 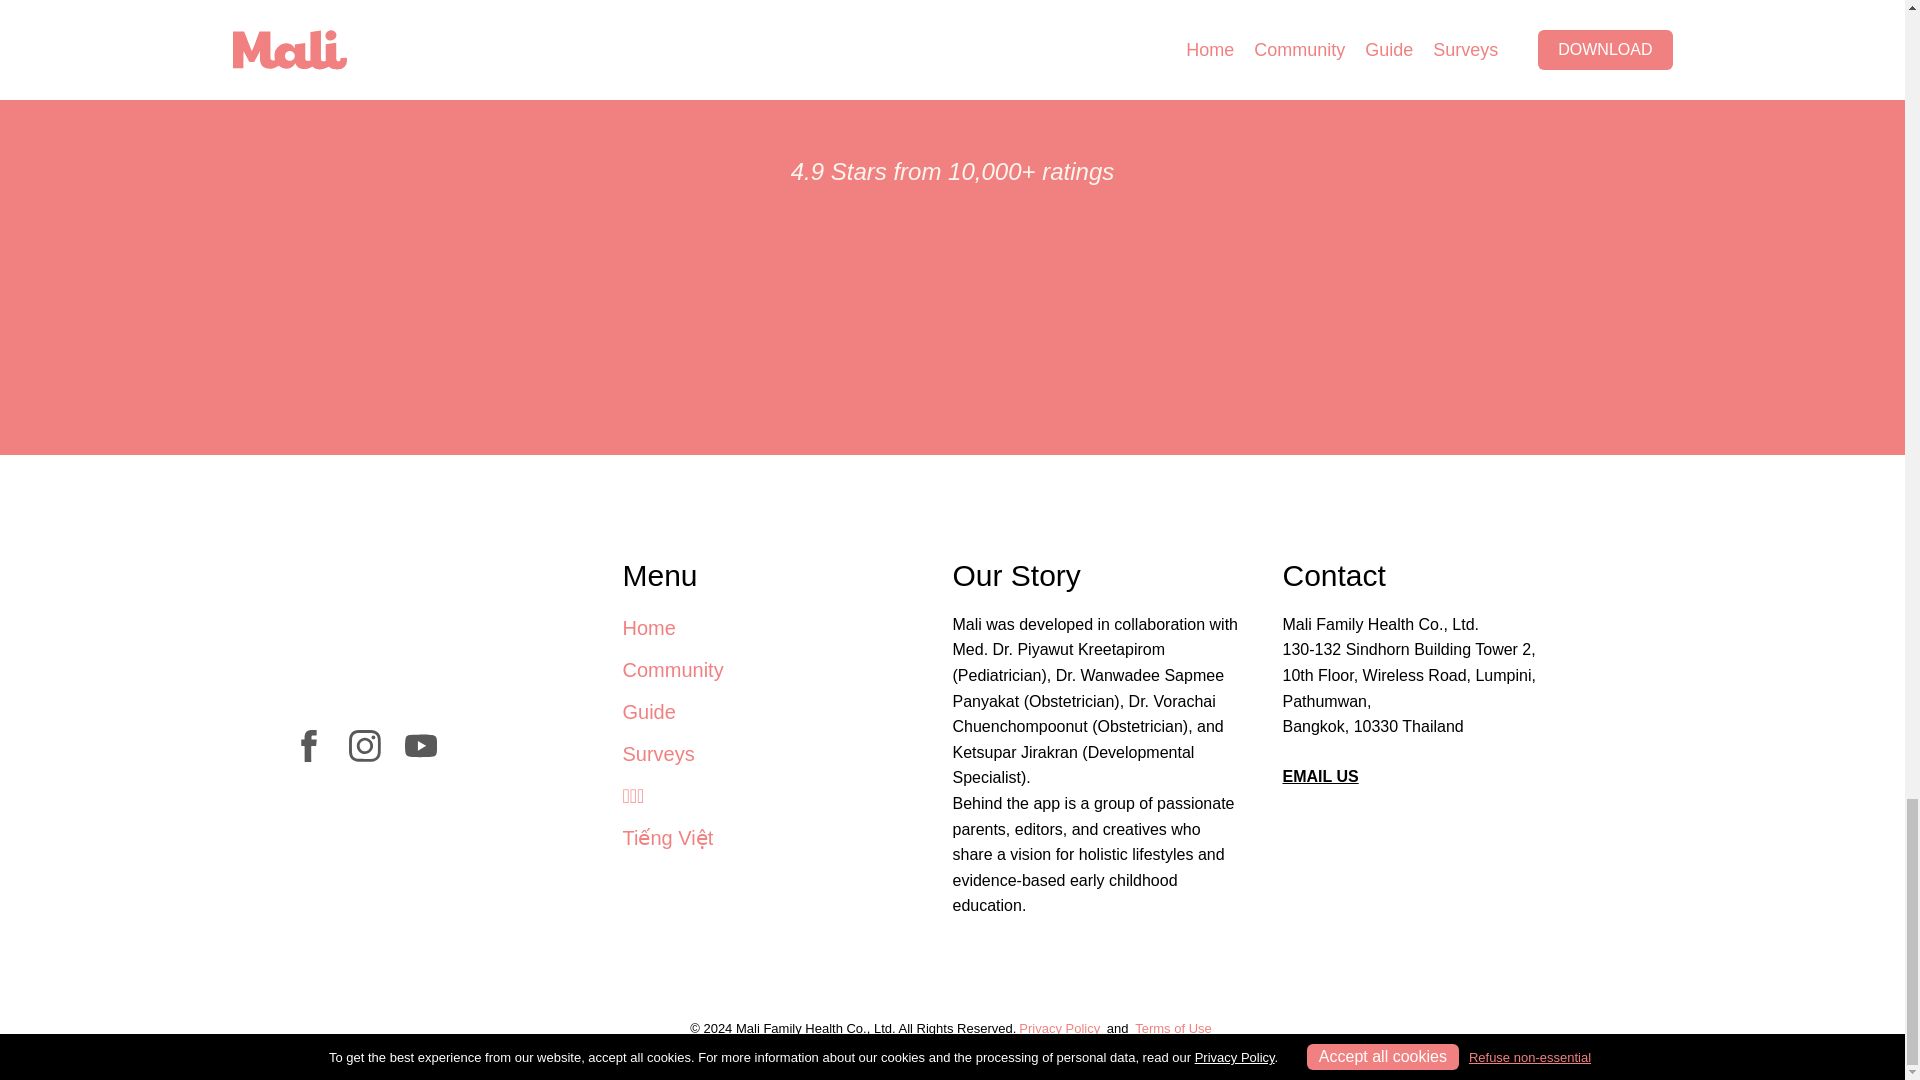 I want to click on Follow Mali on Facebook, so click(x=308, y=756).